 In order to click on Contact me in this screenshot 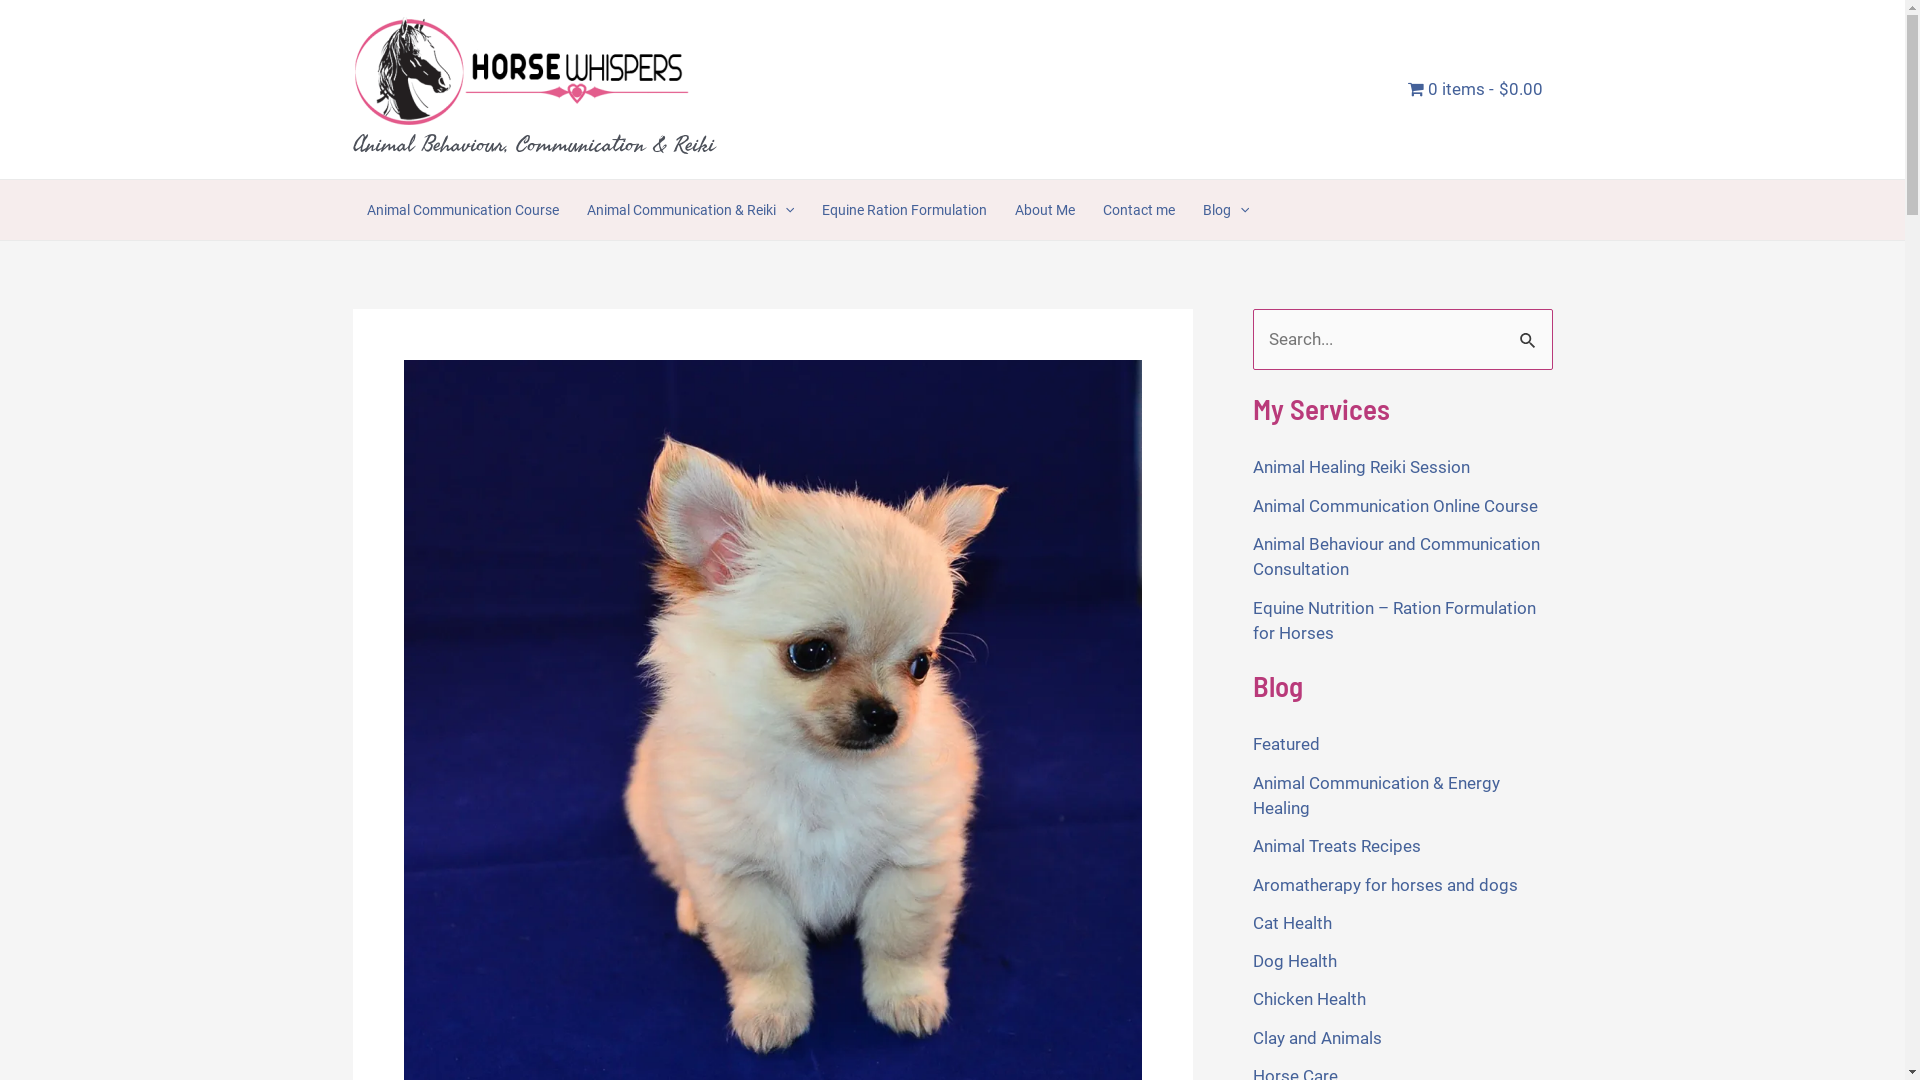, I will do `click(1139, 210)`.